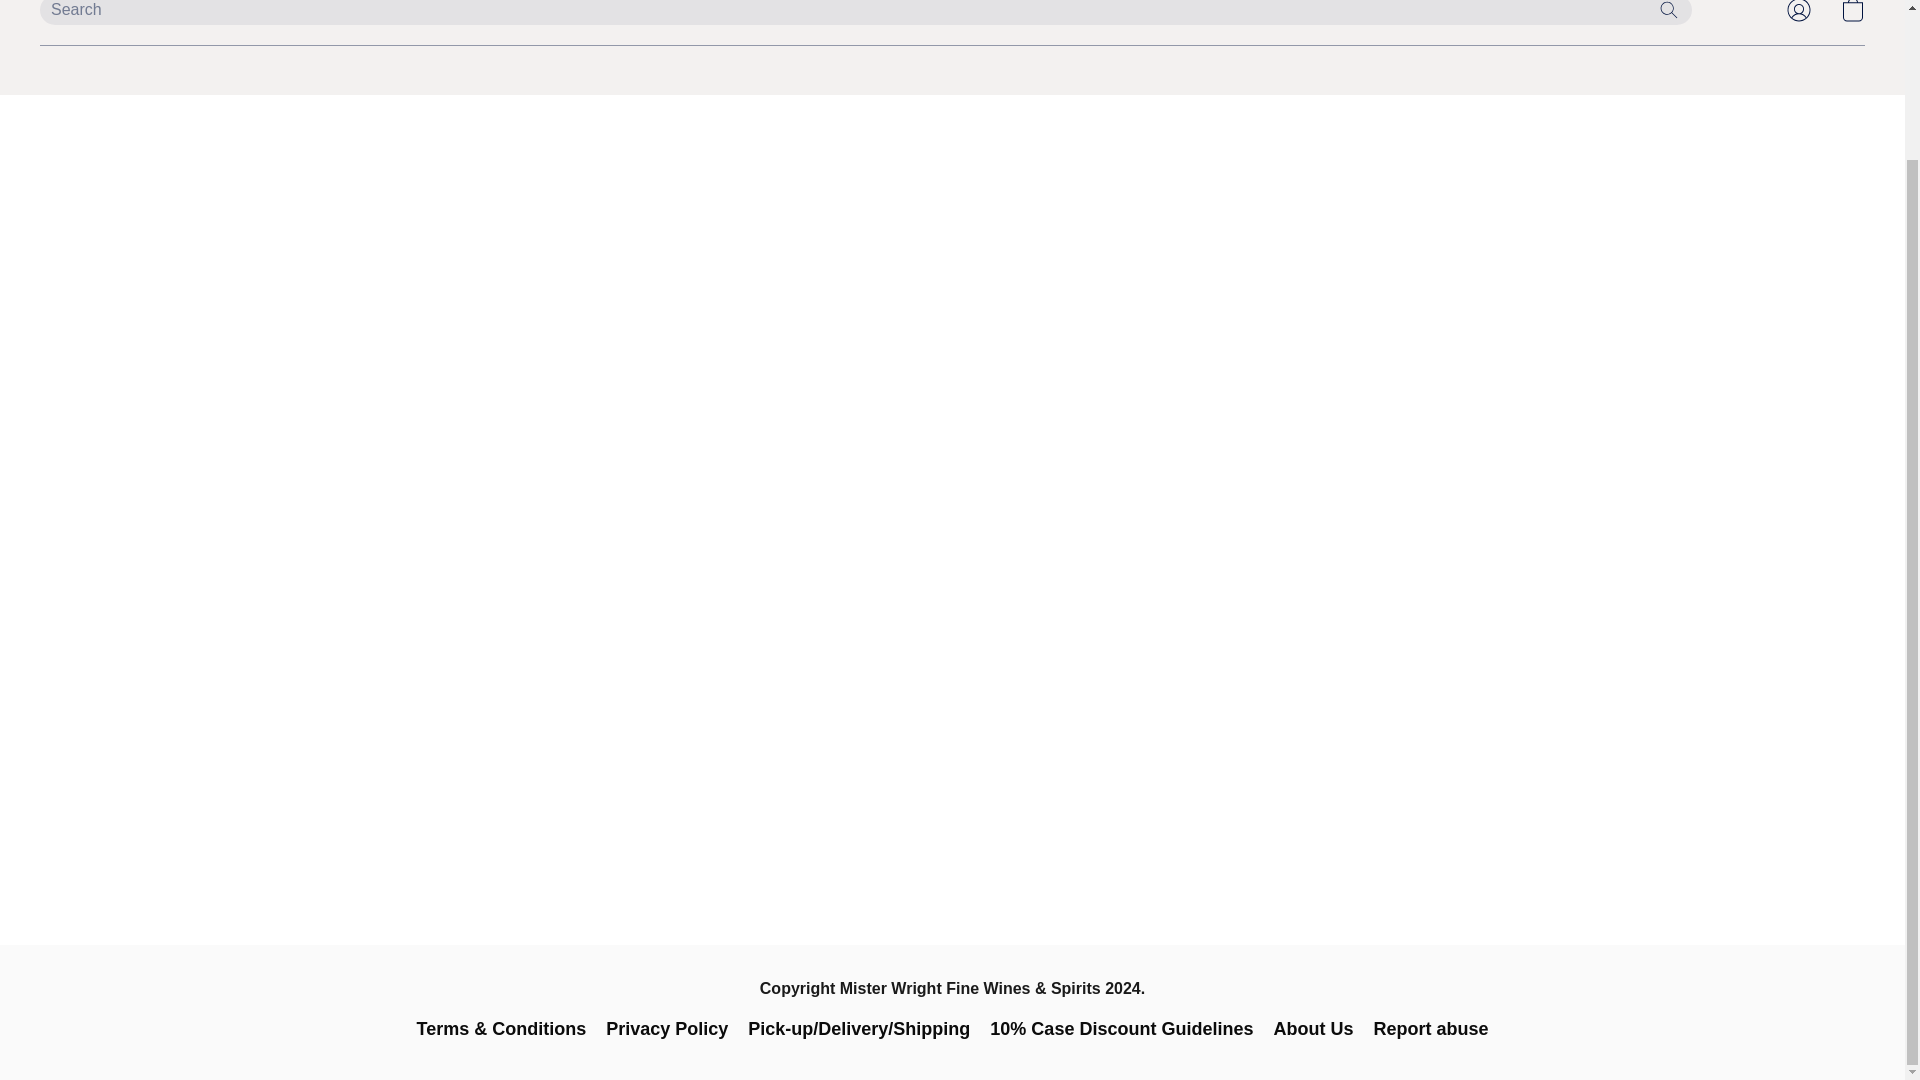 The height and width of the screenshot is (1080, 1920). What do you see at coordinates (1312, 1029) in the screenshot?
I see `About Us` at bounding box center [1312, 1029].